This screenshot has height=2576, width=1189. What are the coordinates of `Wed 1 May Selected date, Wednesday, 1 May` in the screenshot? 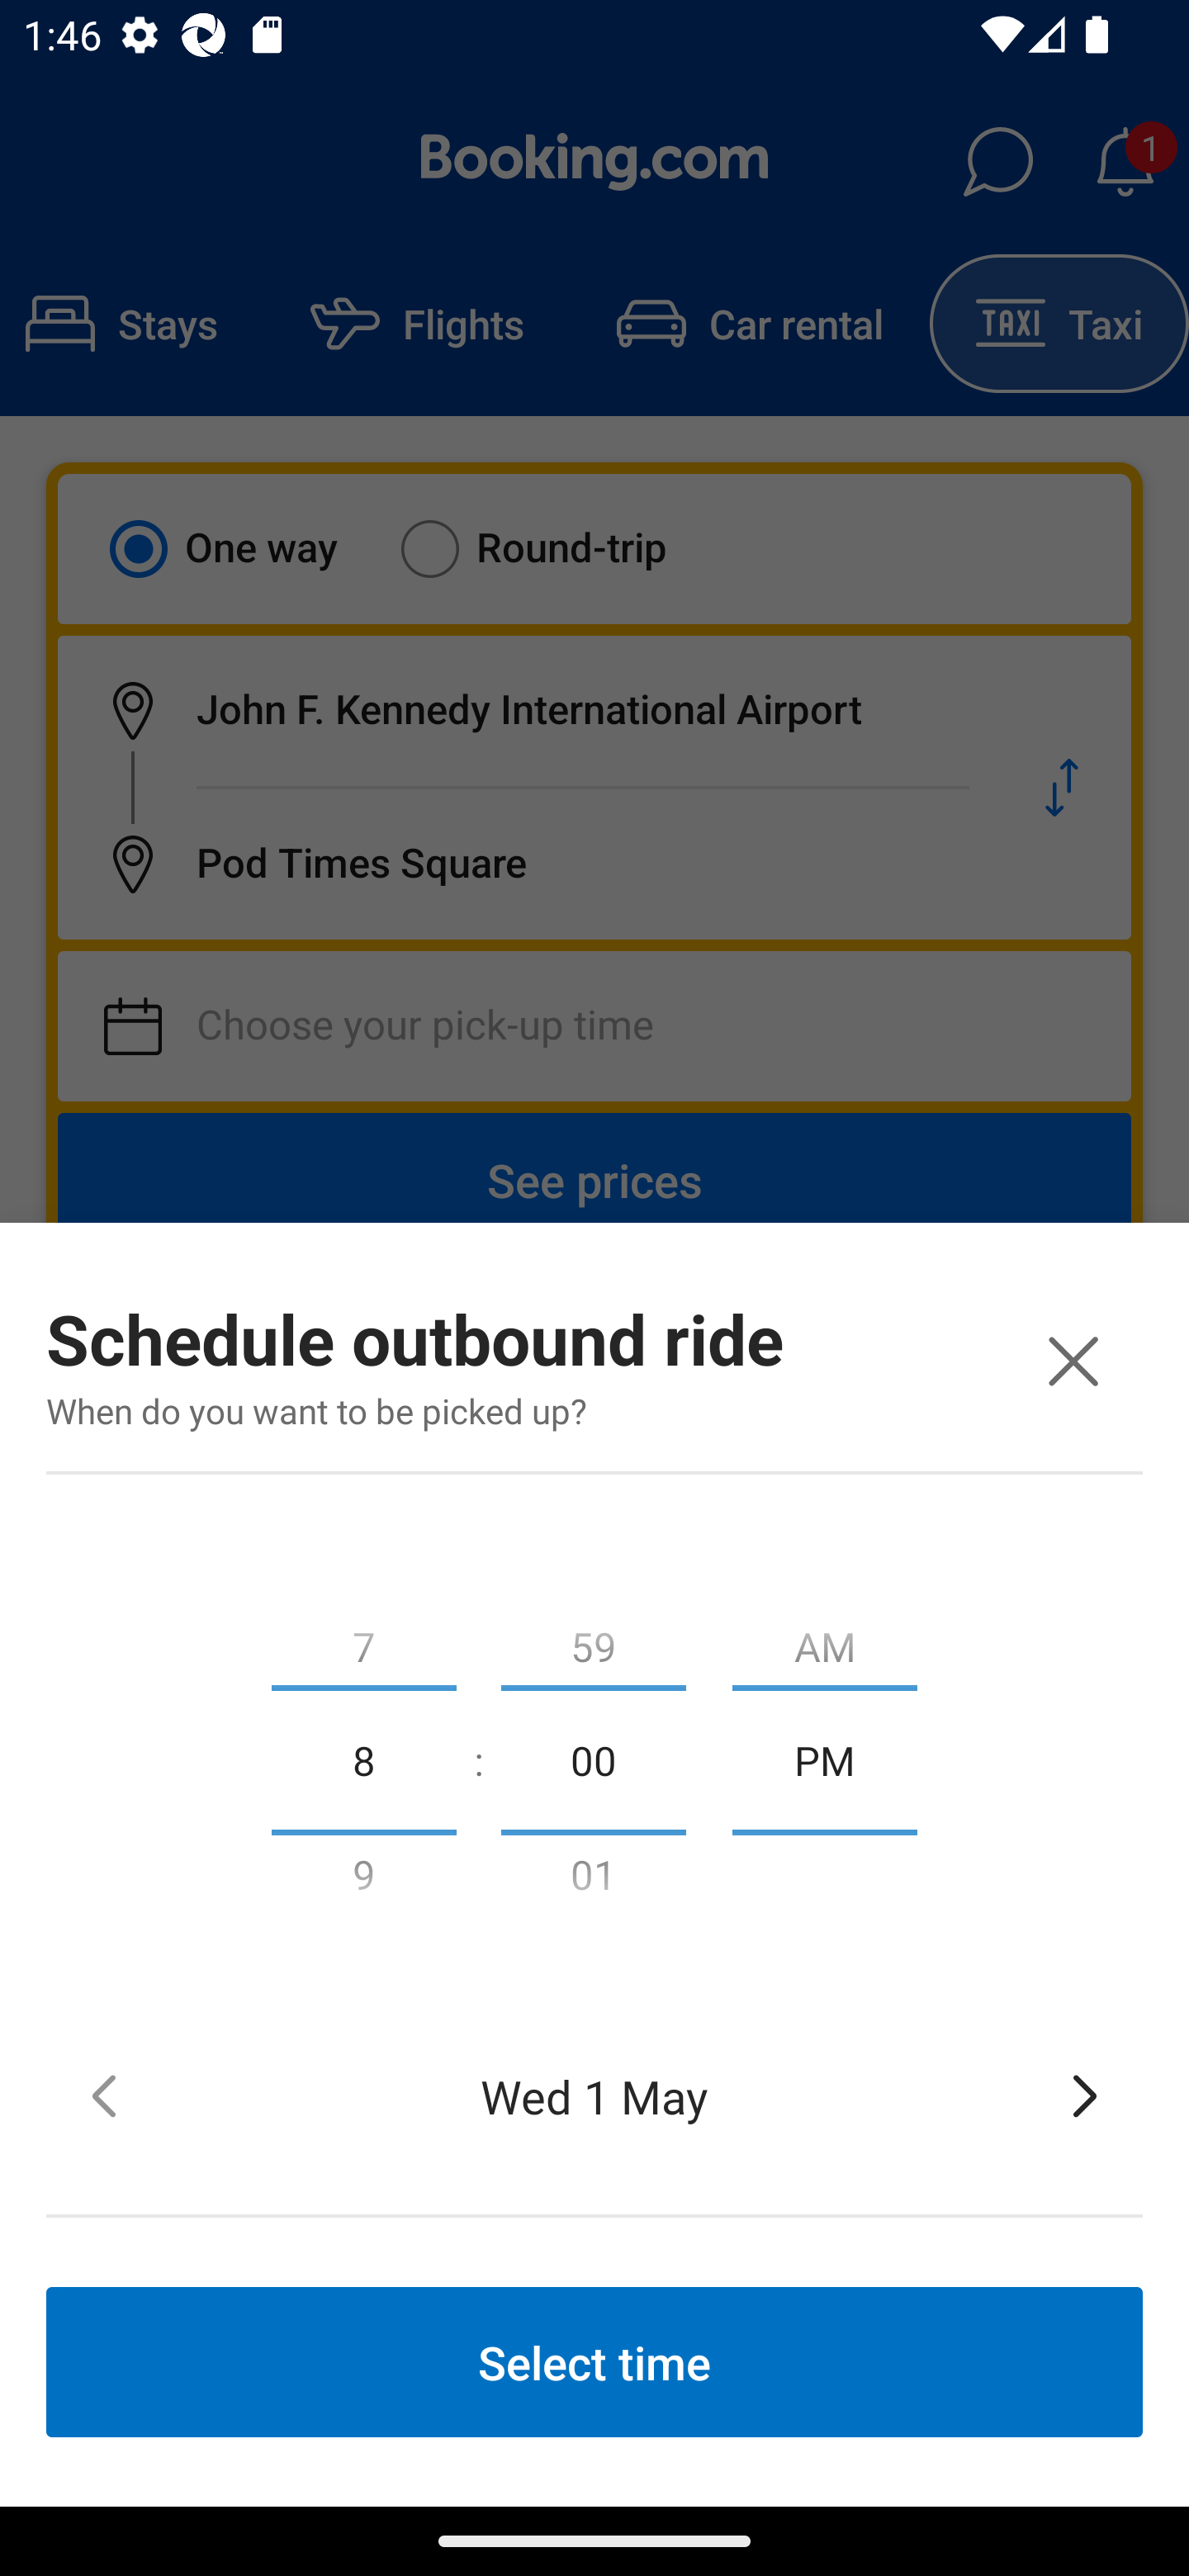 It's located at (594, 2095).